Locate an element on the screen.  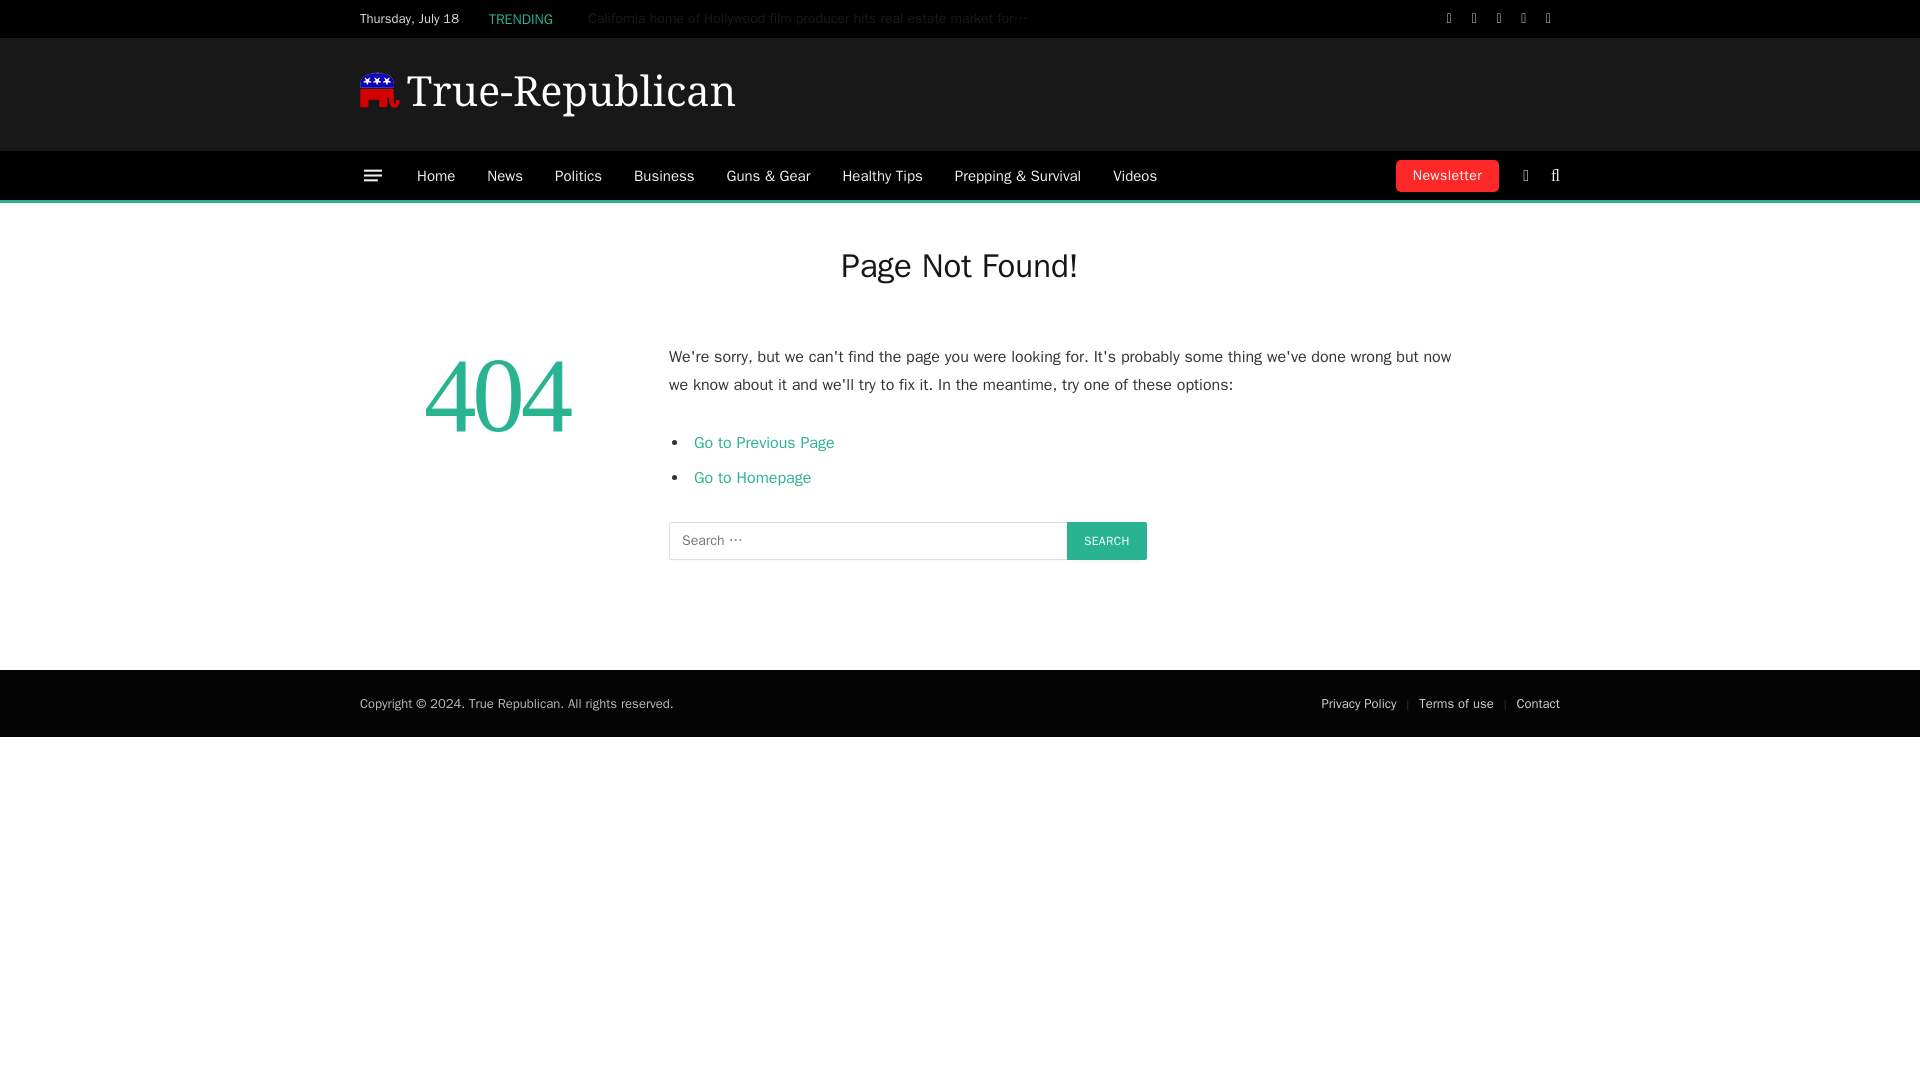
Instagram is located at coordinates (1500, 18).